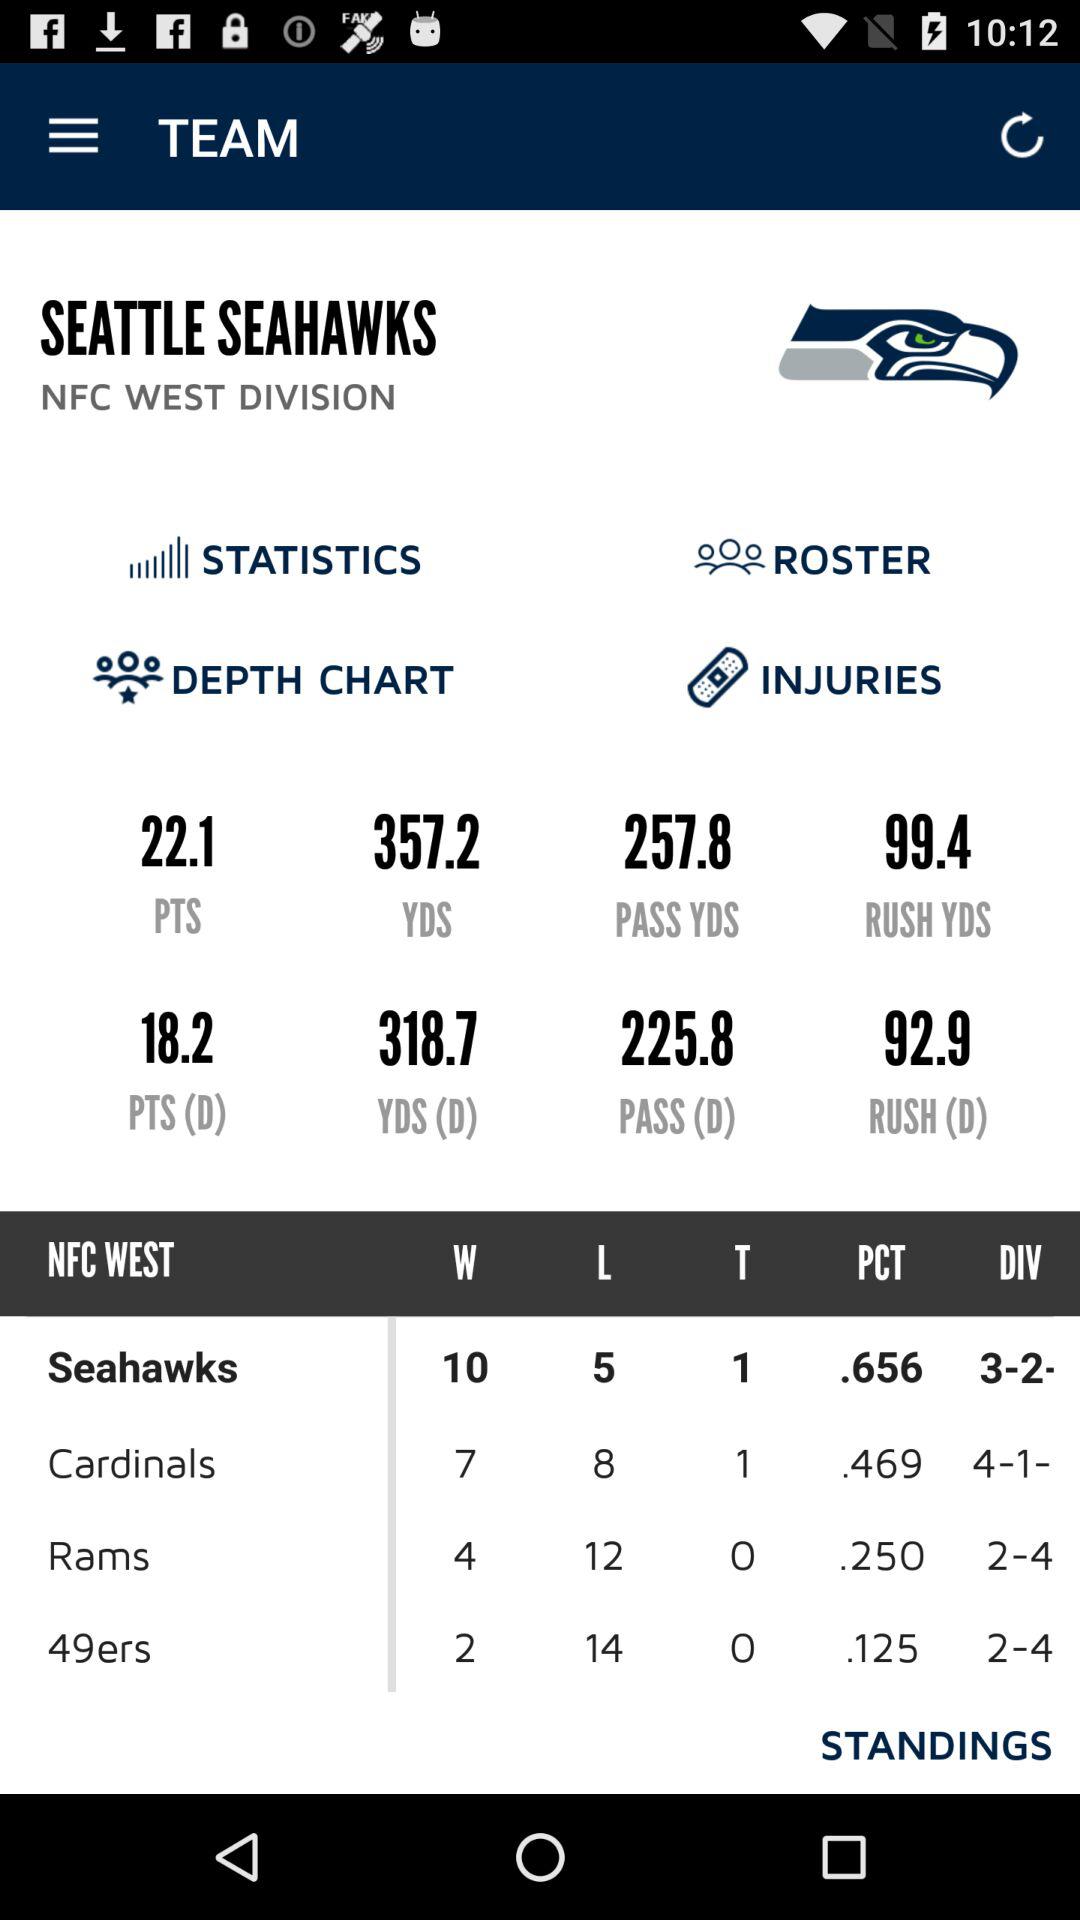 The width and height of the screenshot is (1080, 1920). Describe the element at coordinates (1002, 1264) in the screenshot. I see `tap the icon to the right of the pct` at that location.